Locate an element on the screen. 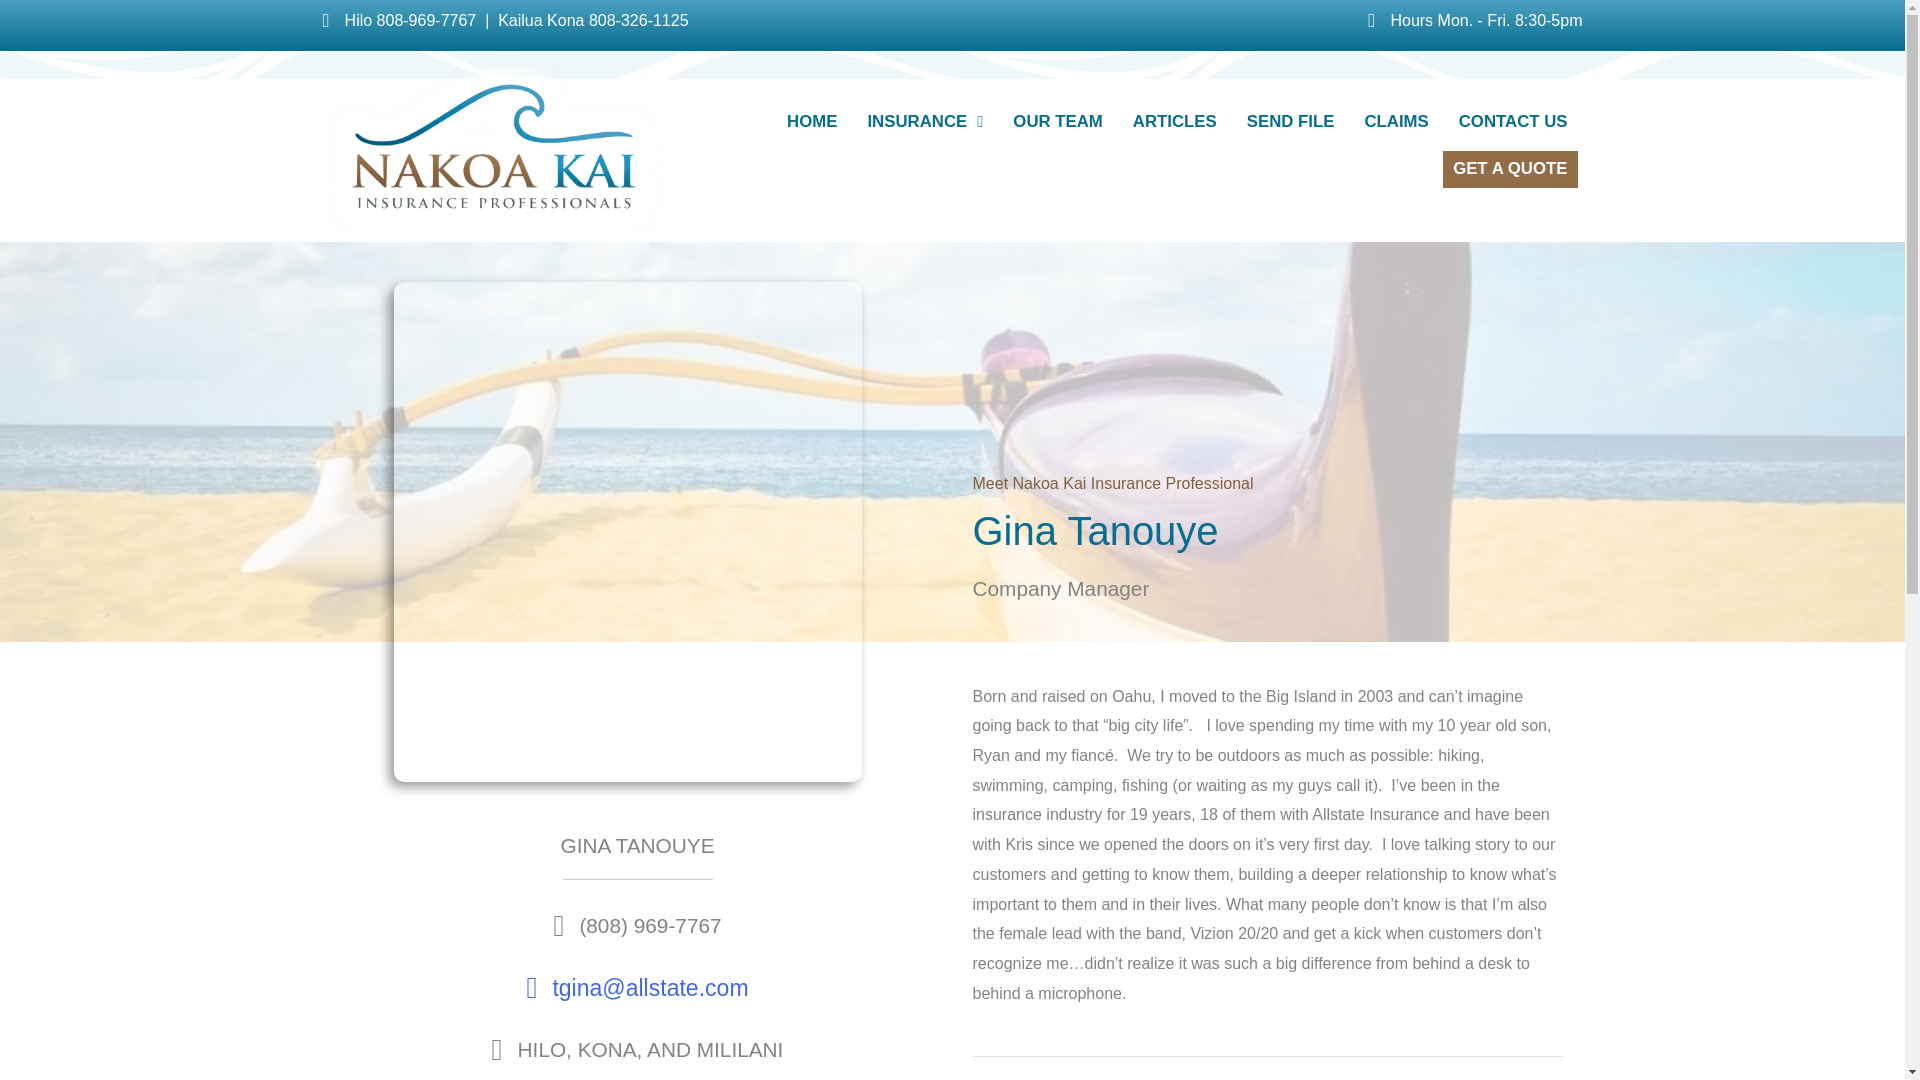  808-326-1125 is located at coordinates (639, 20).